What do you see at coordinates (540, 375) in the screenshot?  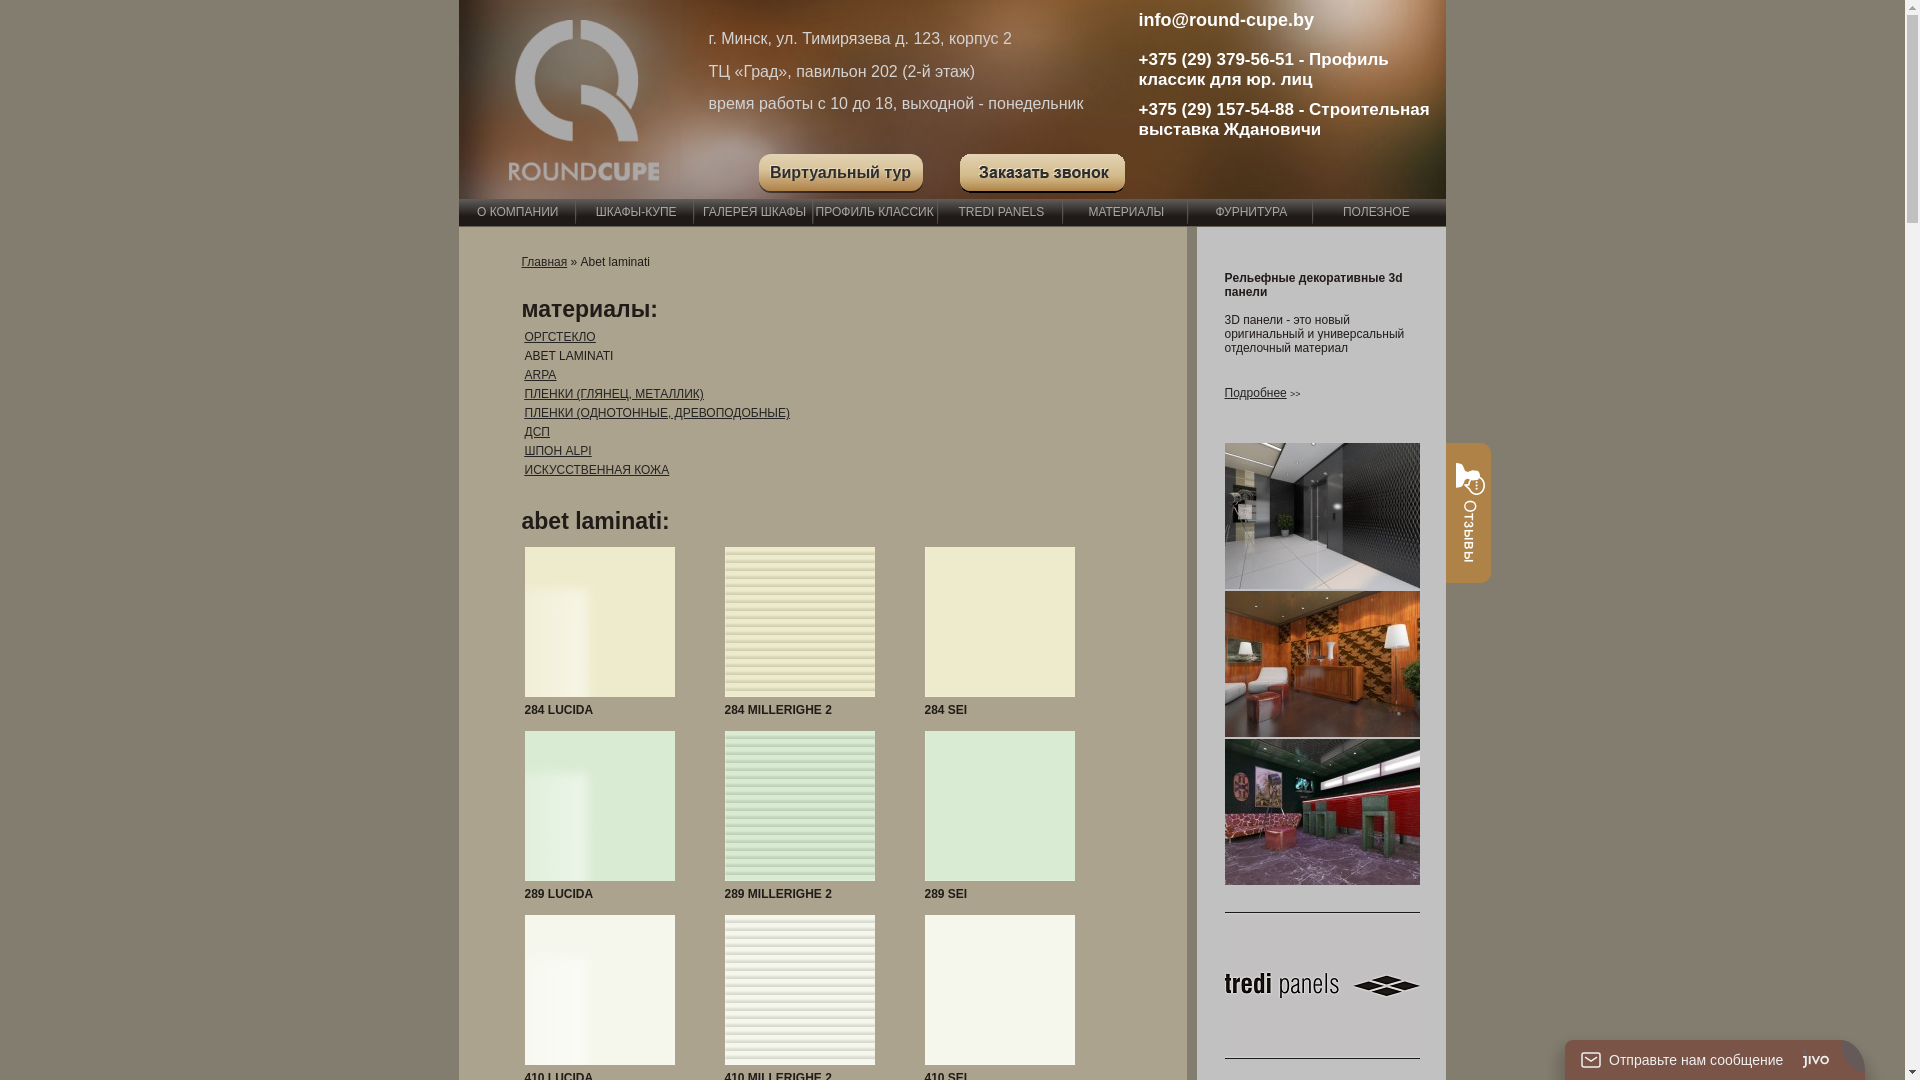 I see `ARPA` at bounding box center [540, 375].